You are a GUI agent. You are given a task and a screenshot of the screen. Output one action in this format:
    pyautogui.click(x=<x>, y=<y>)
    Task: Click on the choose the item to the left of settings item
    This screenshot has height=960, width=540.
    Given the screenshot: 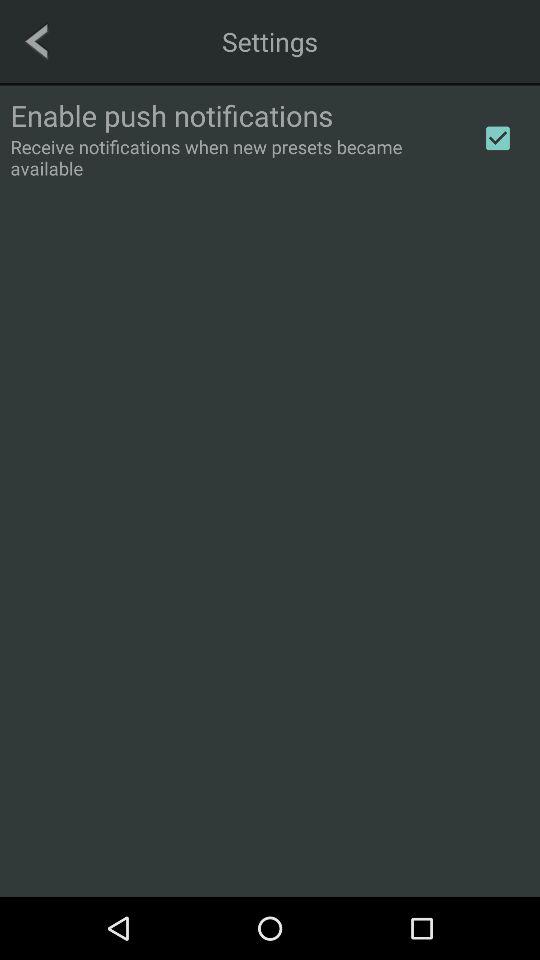 What is the action you would take?
    pyautogui.click(x=36, y=41)
    